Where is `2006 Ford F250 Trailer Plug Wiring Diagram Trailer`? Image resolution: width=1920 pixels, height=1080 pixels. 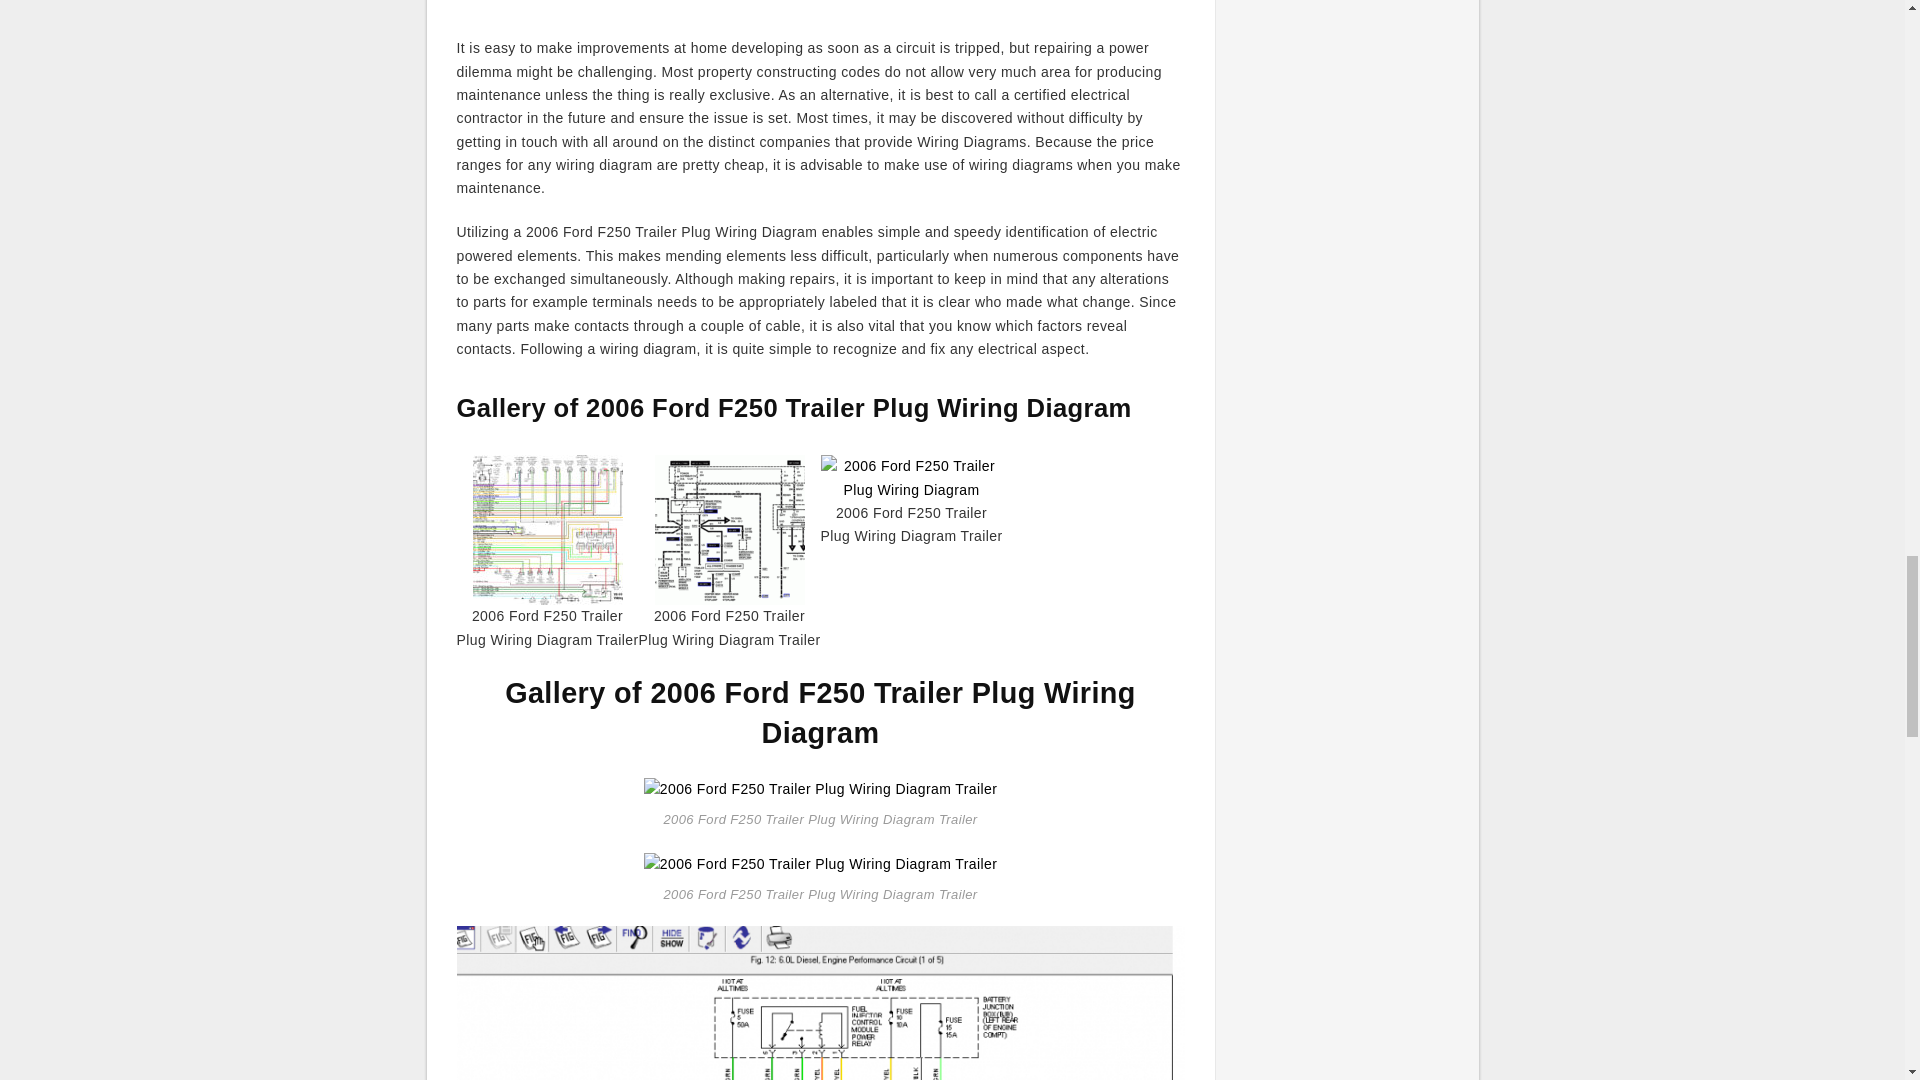
2006 Ford F250 Trailer Plug Wiring Diagram Trailer is located at coordinates (820, 787).